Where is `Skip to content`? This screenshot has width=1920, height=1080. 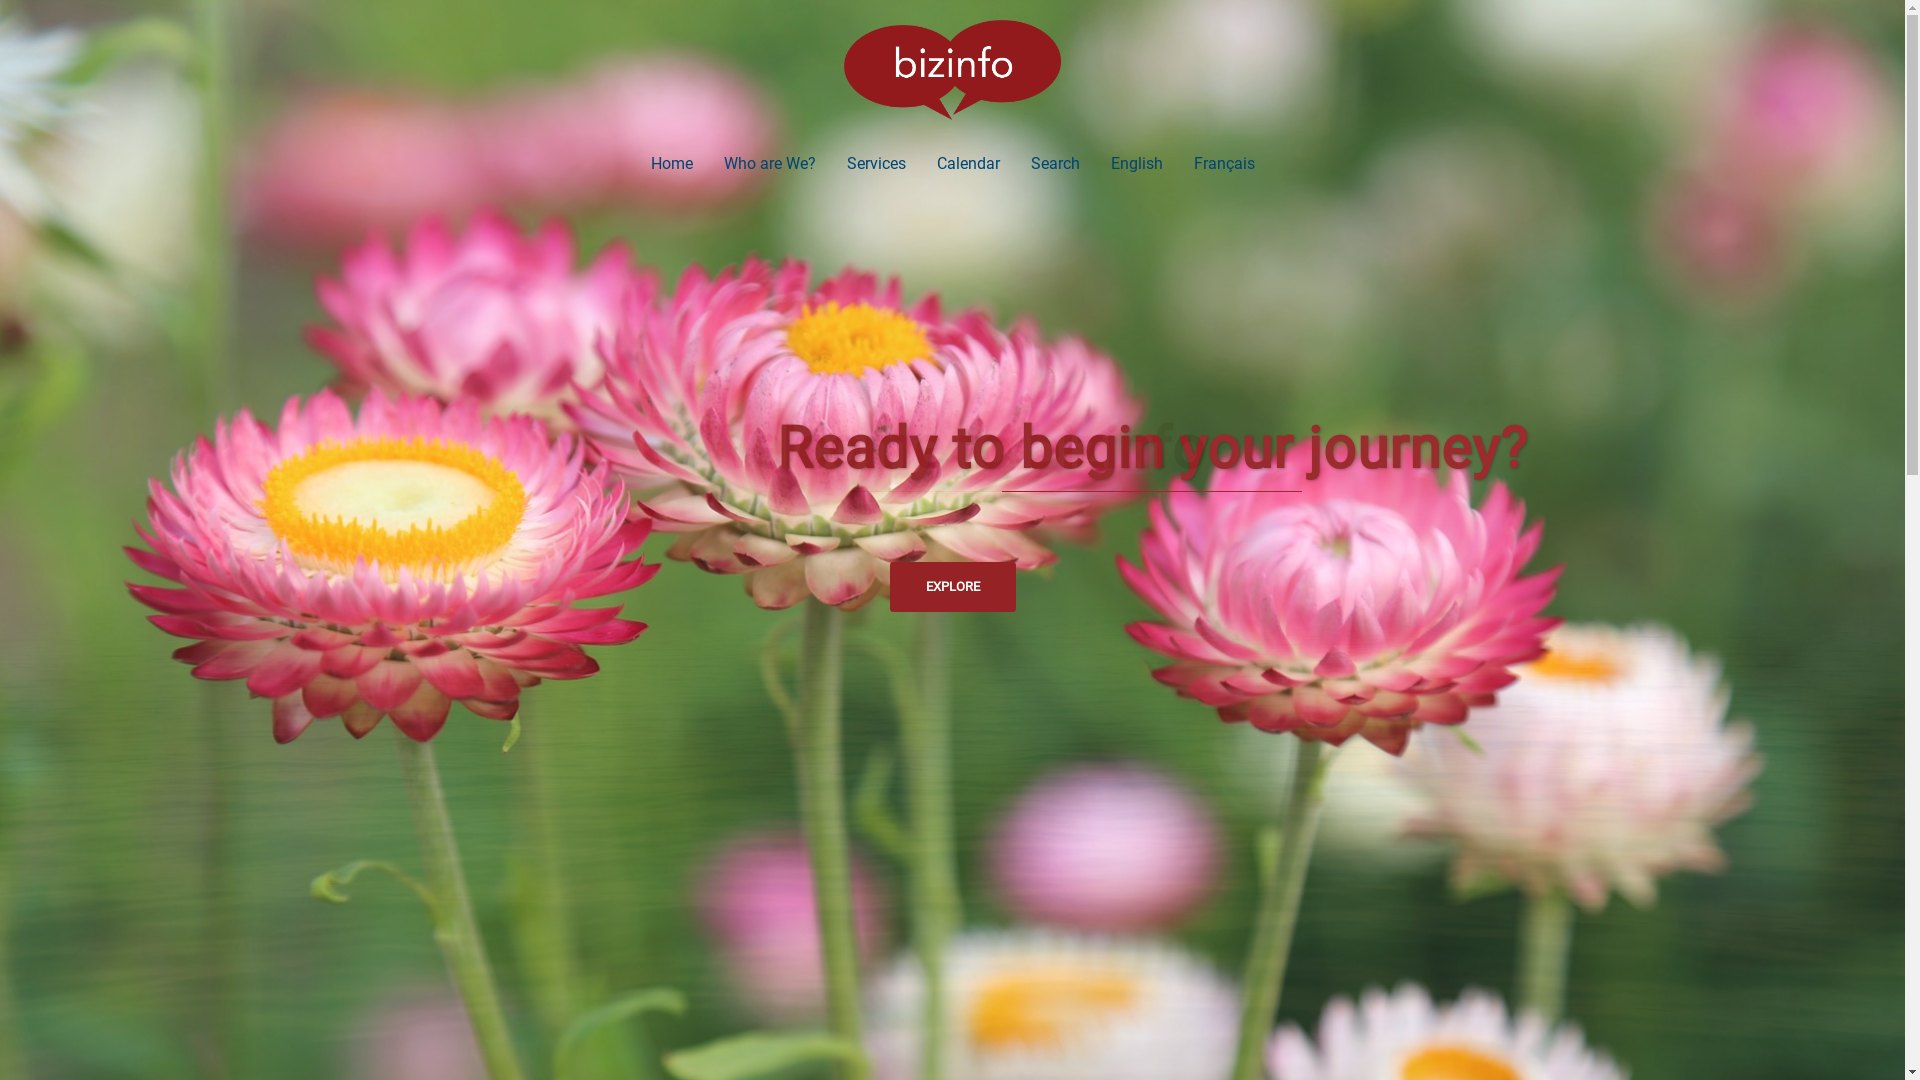 Skip to content is located at coordinates (0, 0).